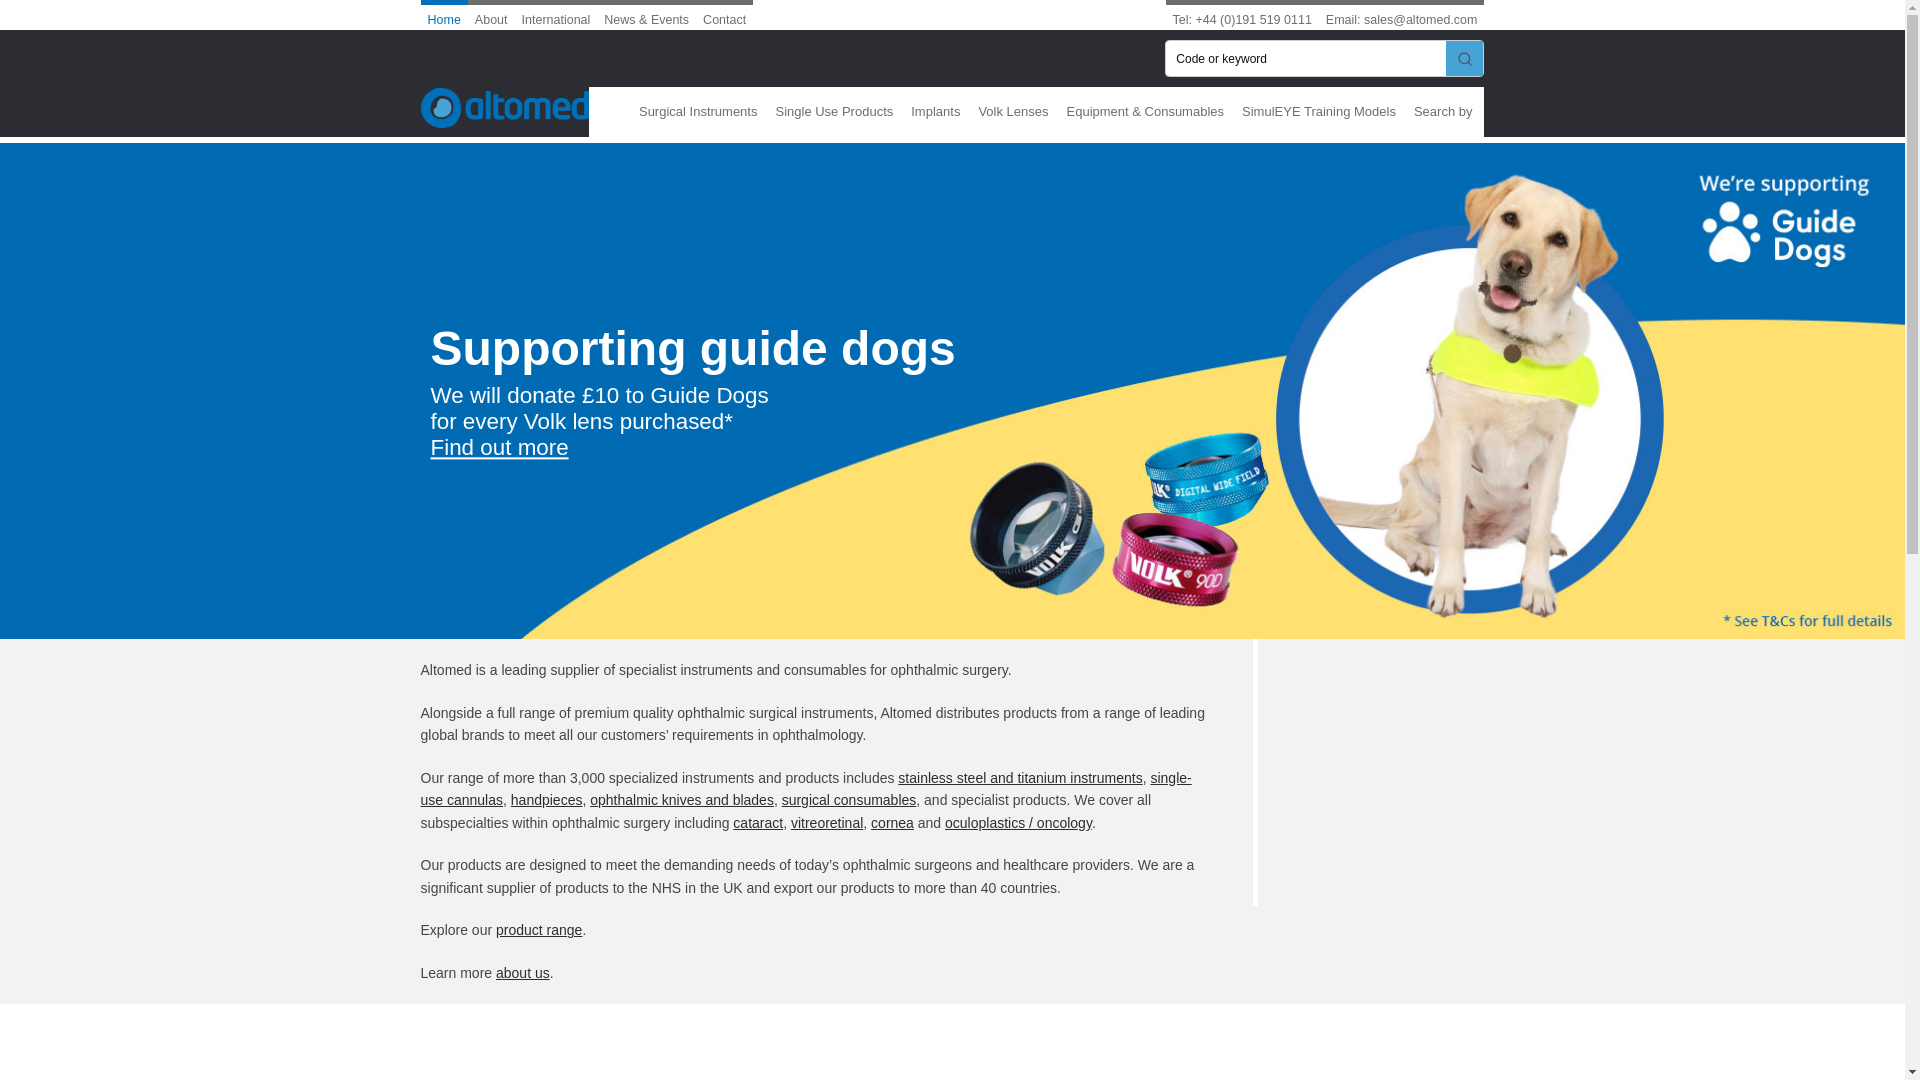 This screenshot has width=1920, height=1080. I want to click on Contact, so click(724, 15).